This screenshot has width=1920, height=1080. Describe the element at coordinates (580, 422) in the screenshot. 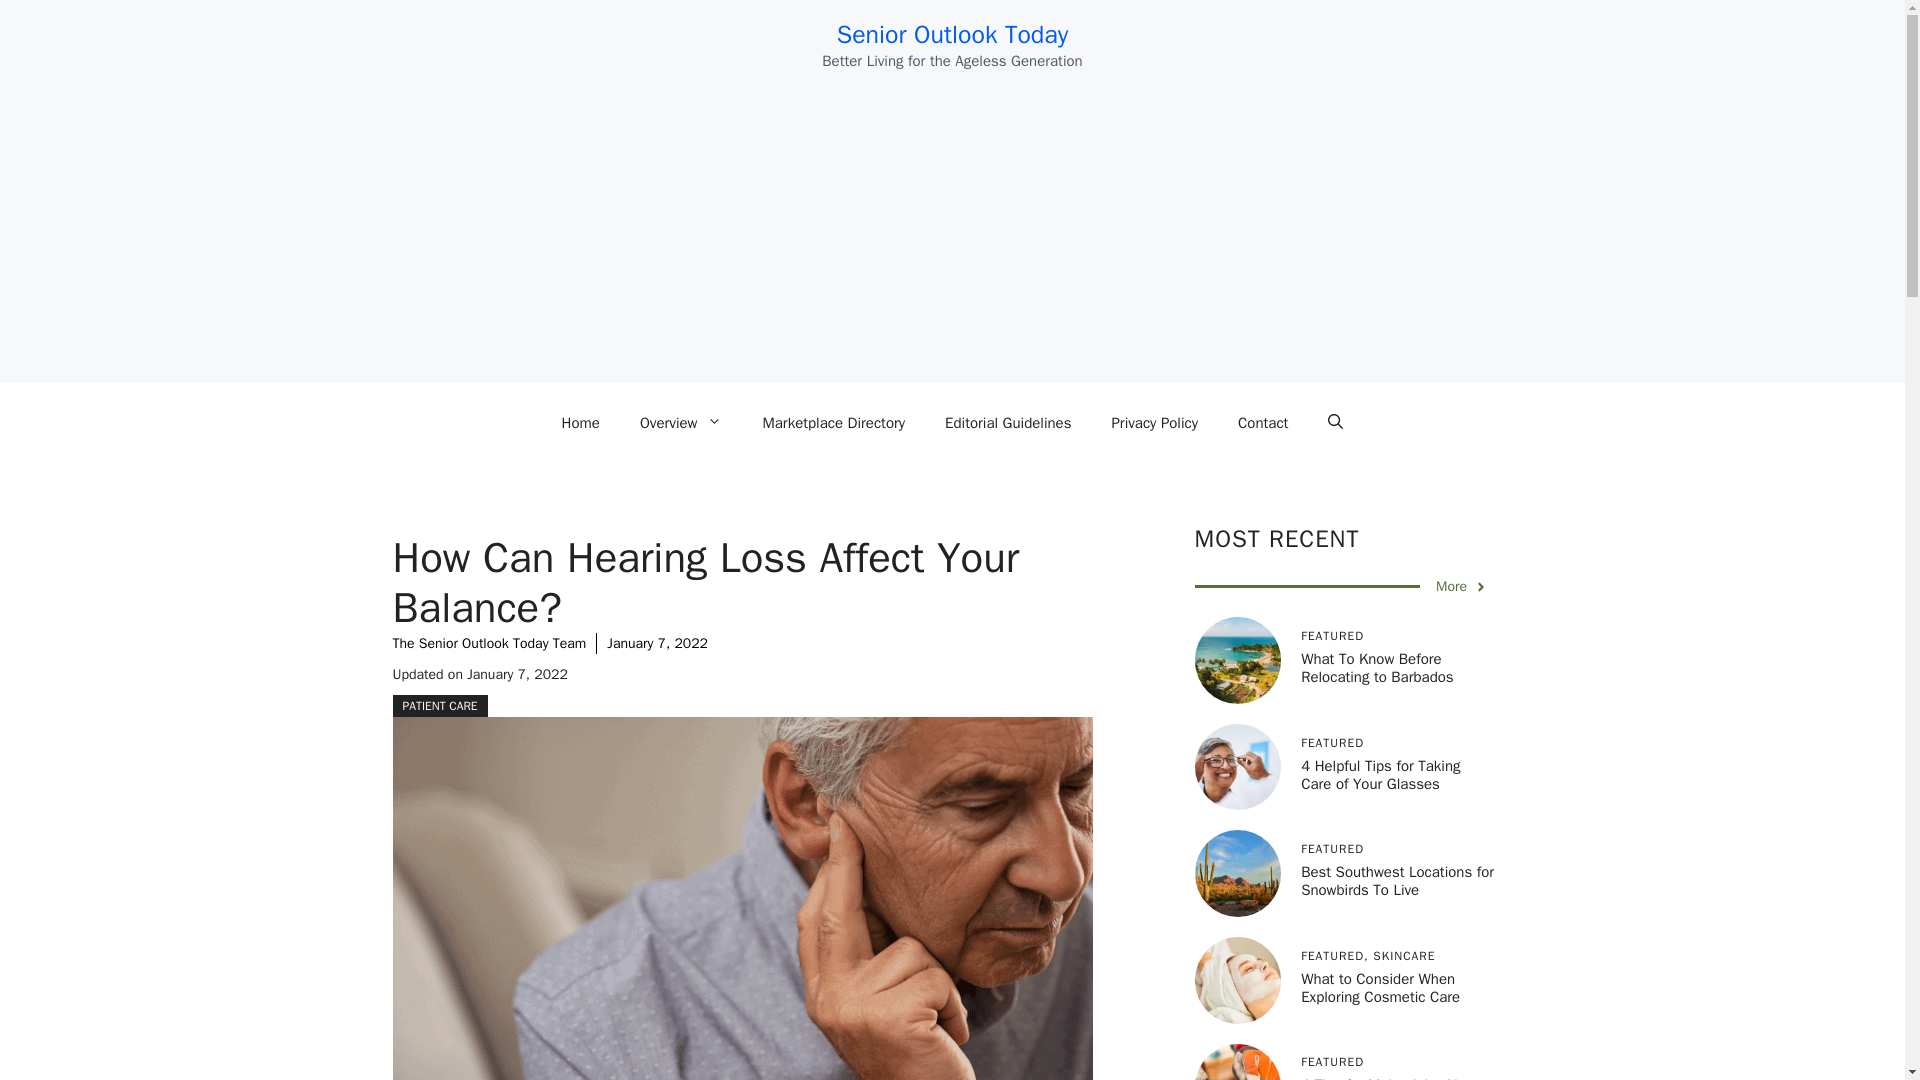

I see `Home` at that location.